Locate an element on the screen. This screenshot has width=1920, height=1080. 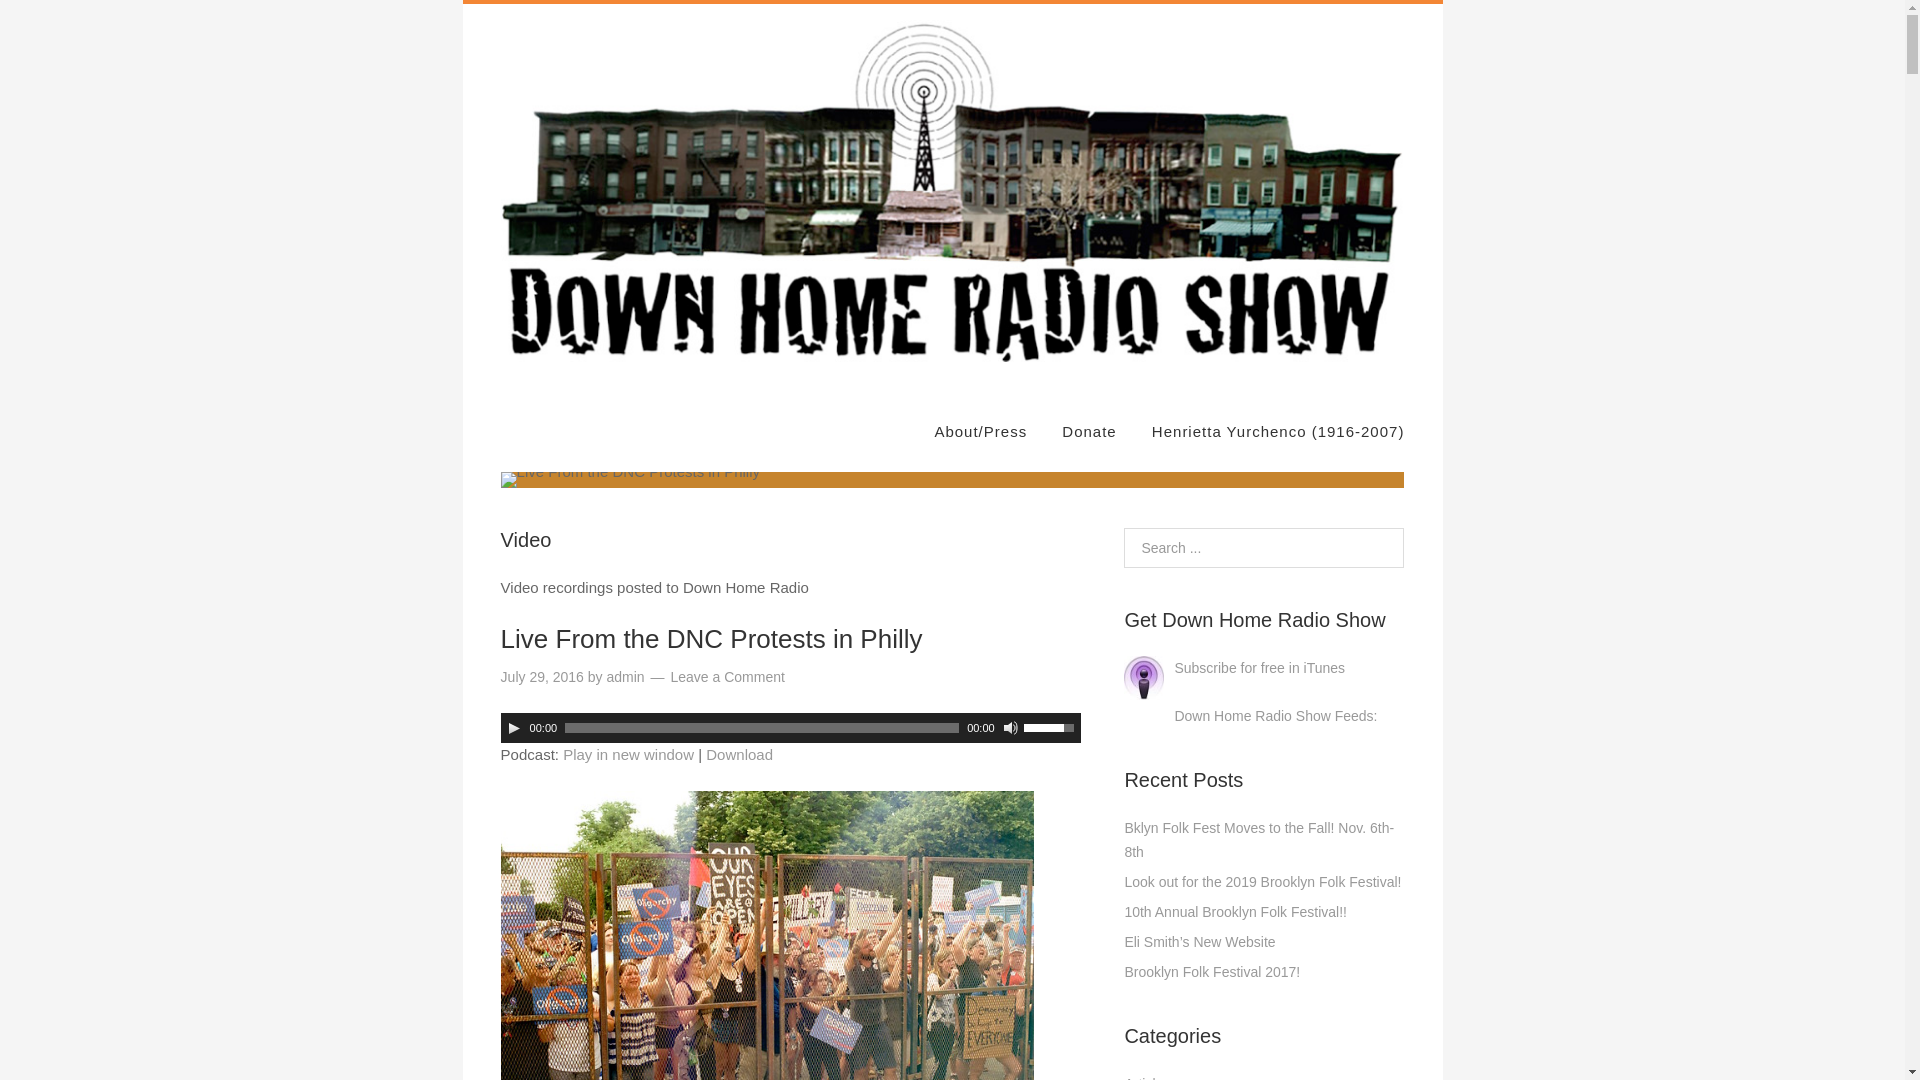
Donate is located at coordinates (1088, 432).